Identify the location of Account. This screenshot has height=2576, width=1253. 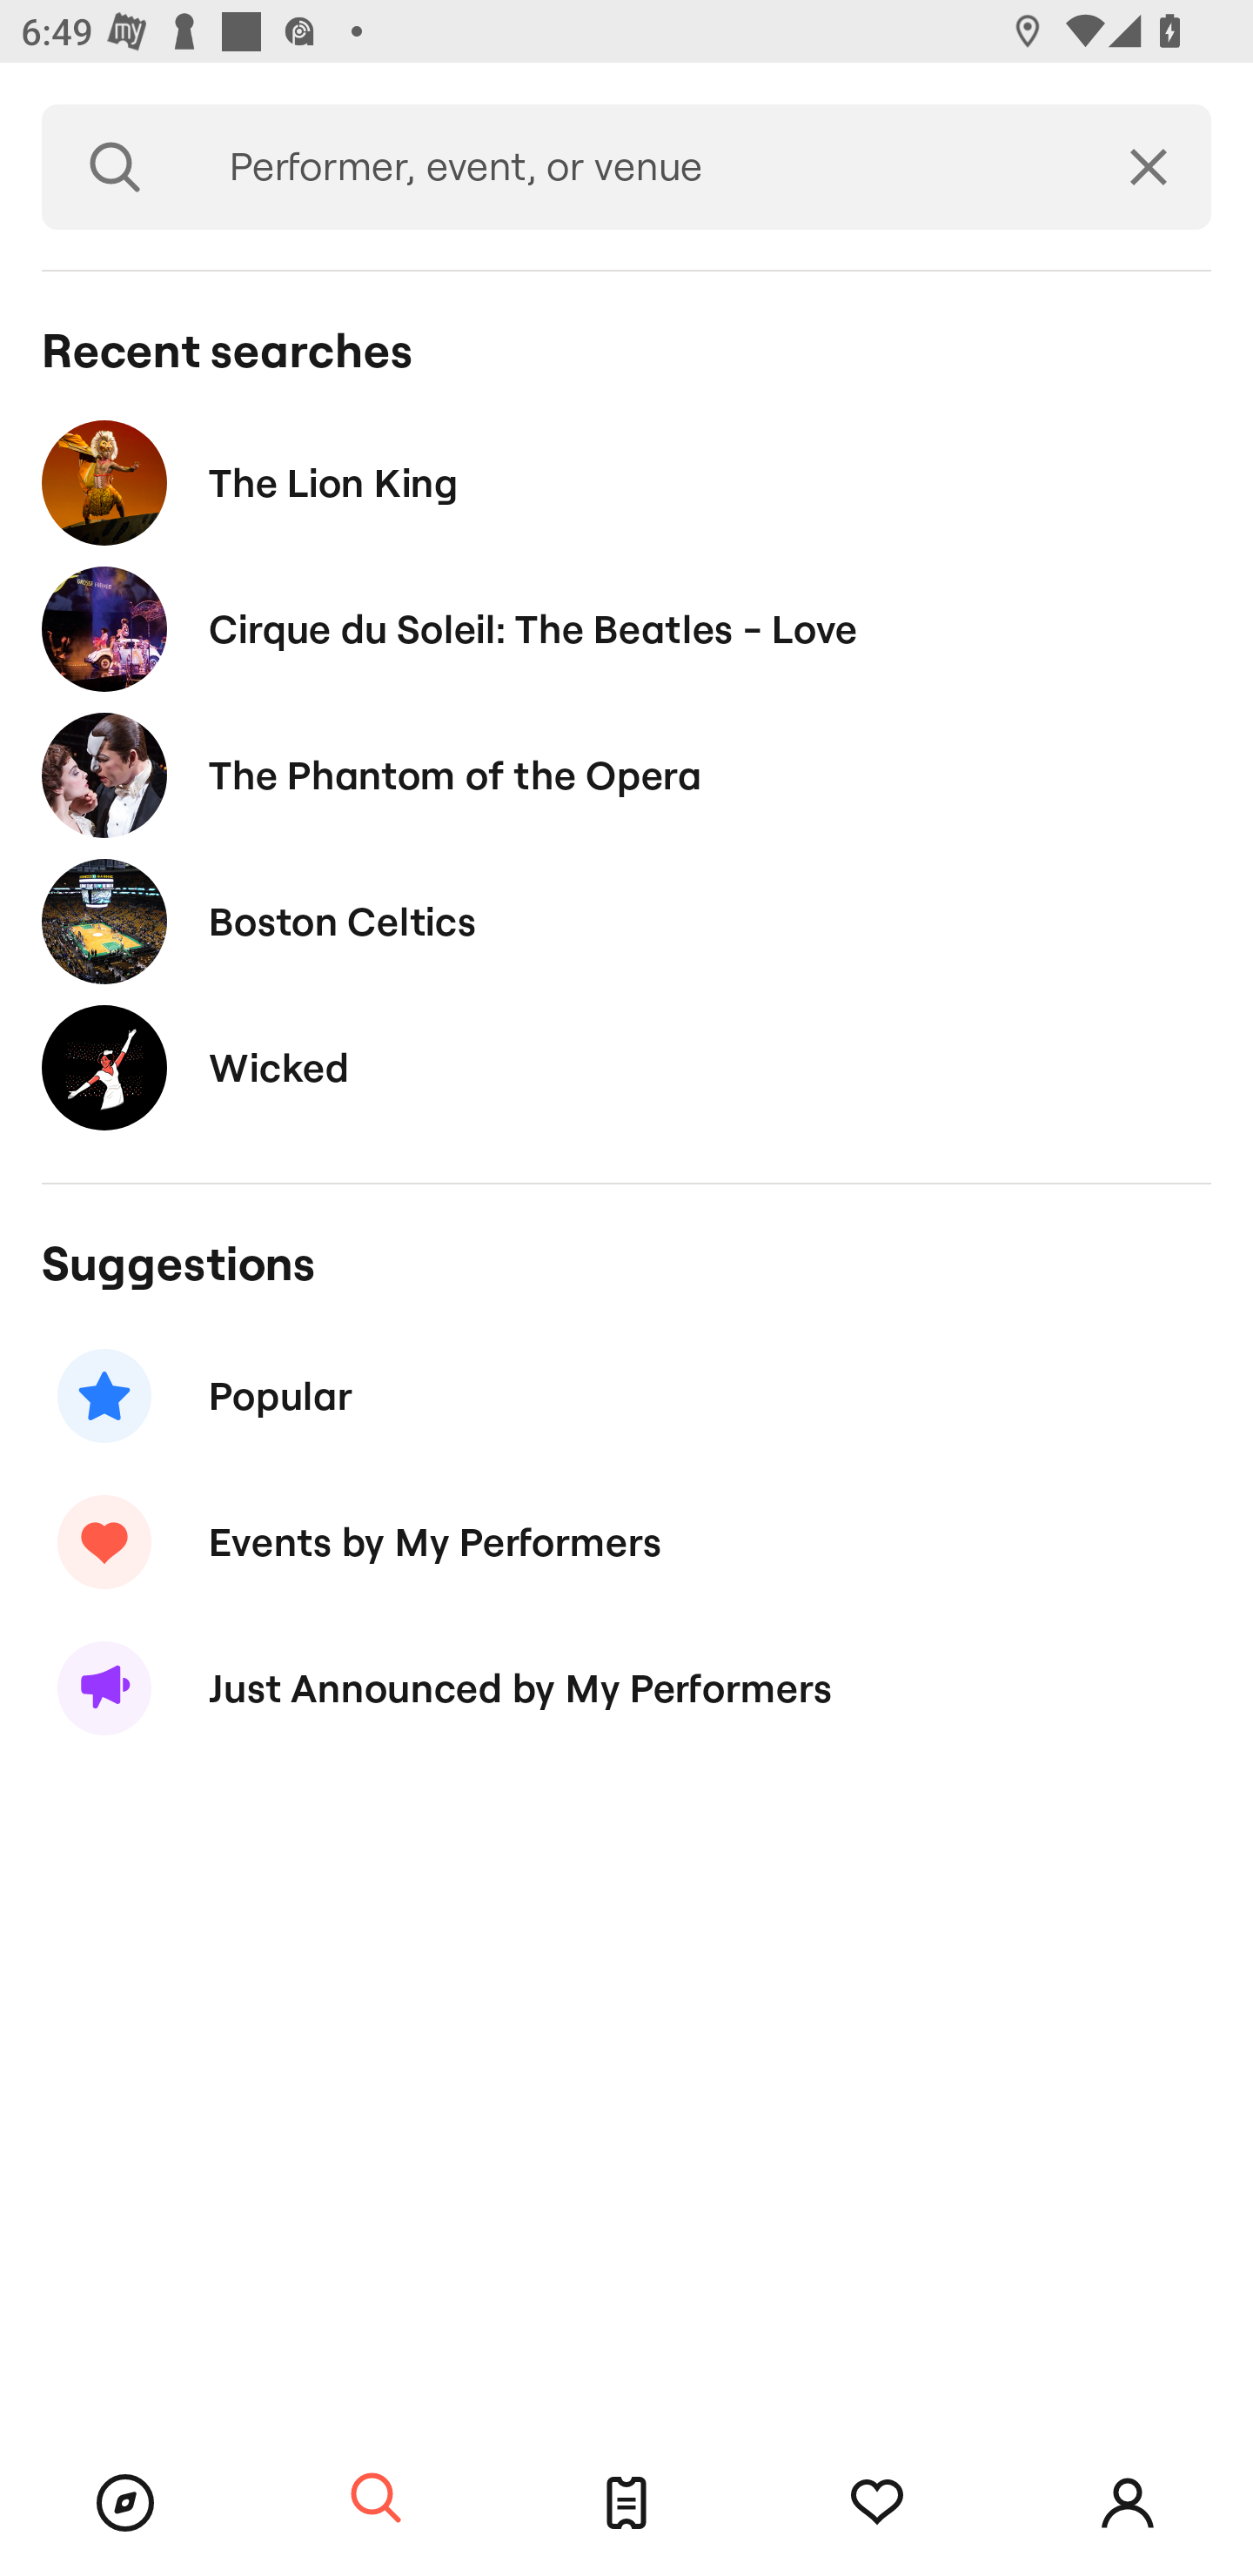
(1128, 2503).